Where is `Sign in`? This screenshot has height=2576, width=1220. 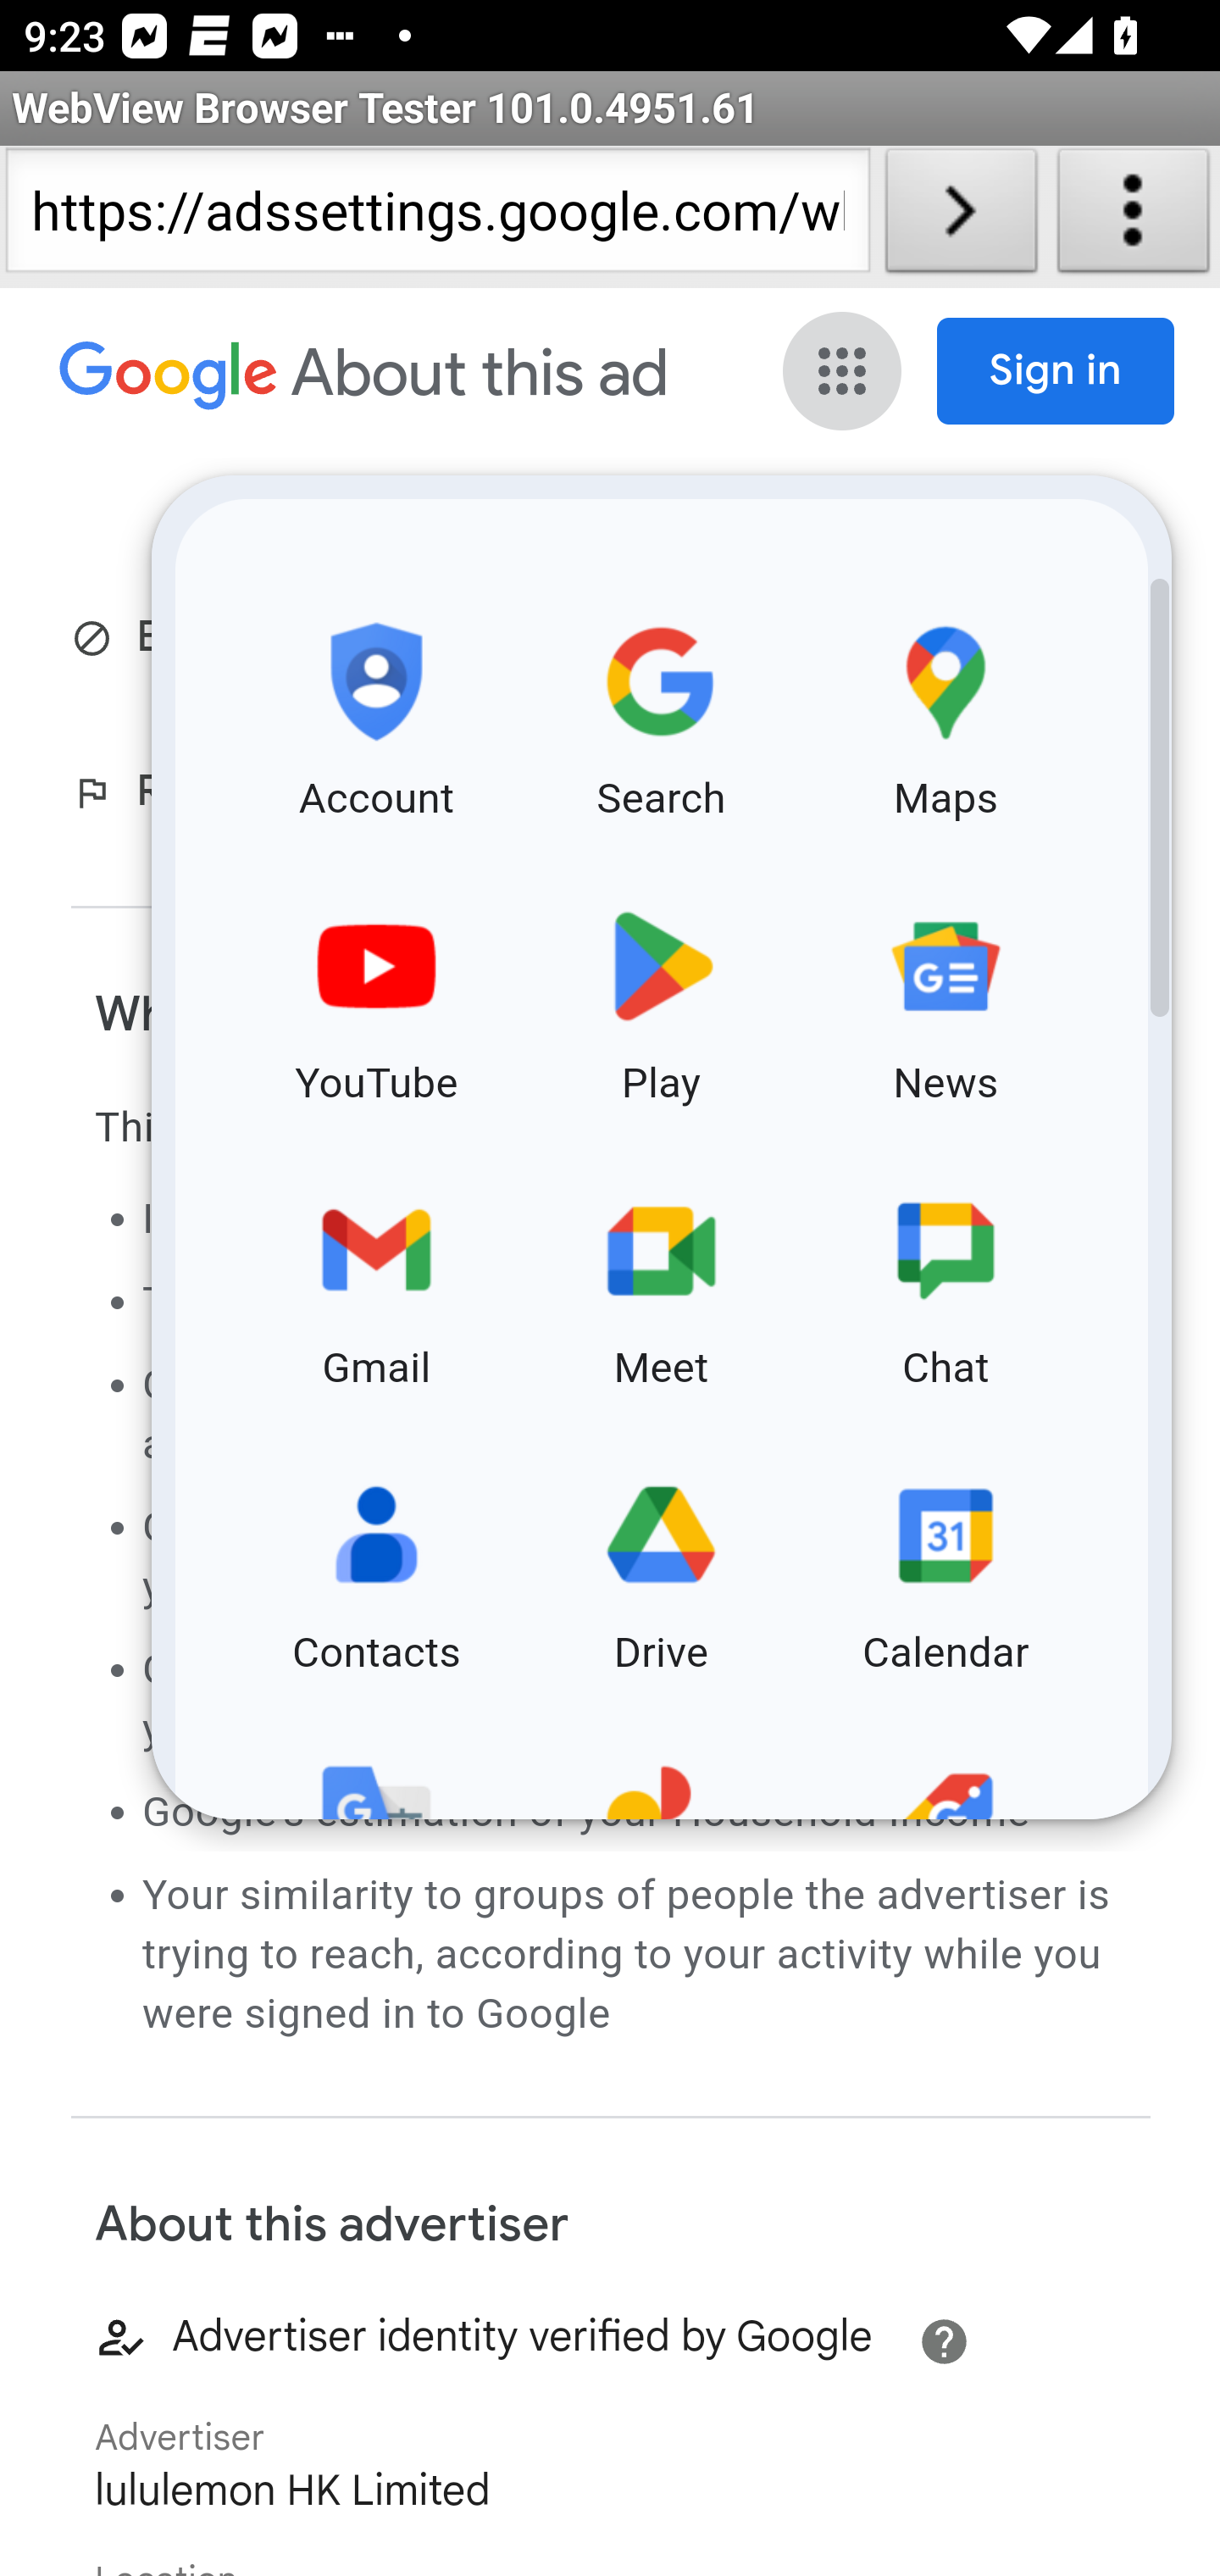
Sign in is located at coordinates (1056, 371).